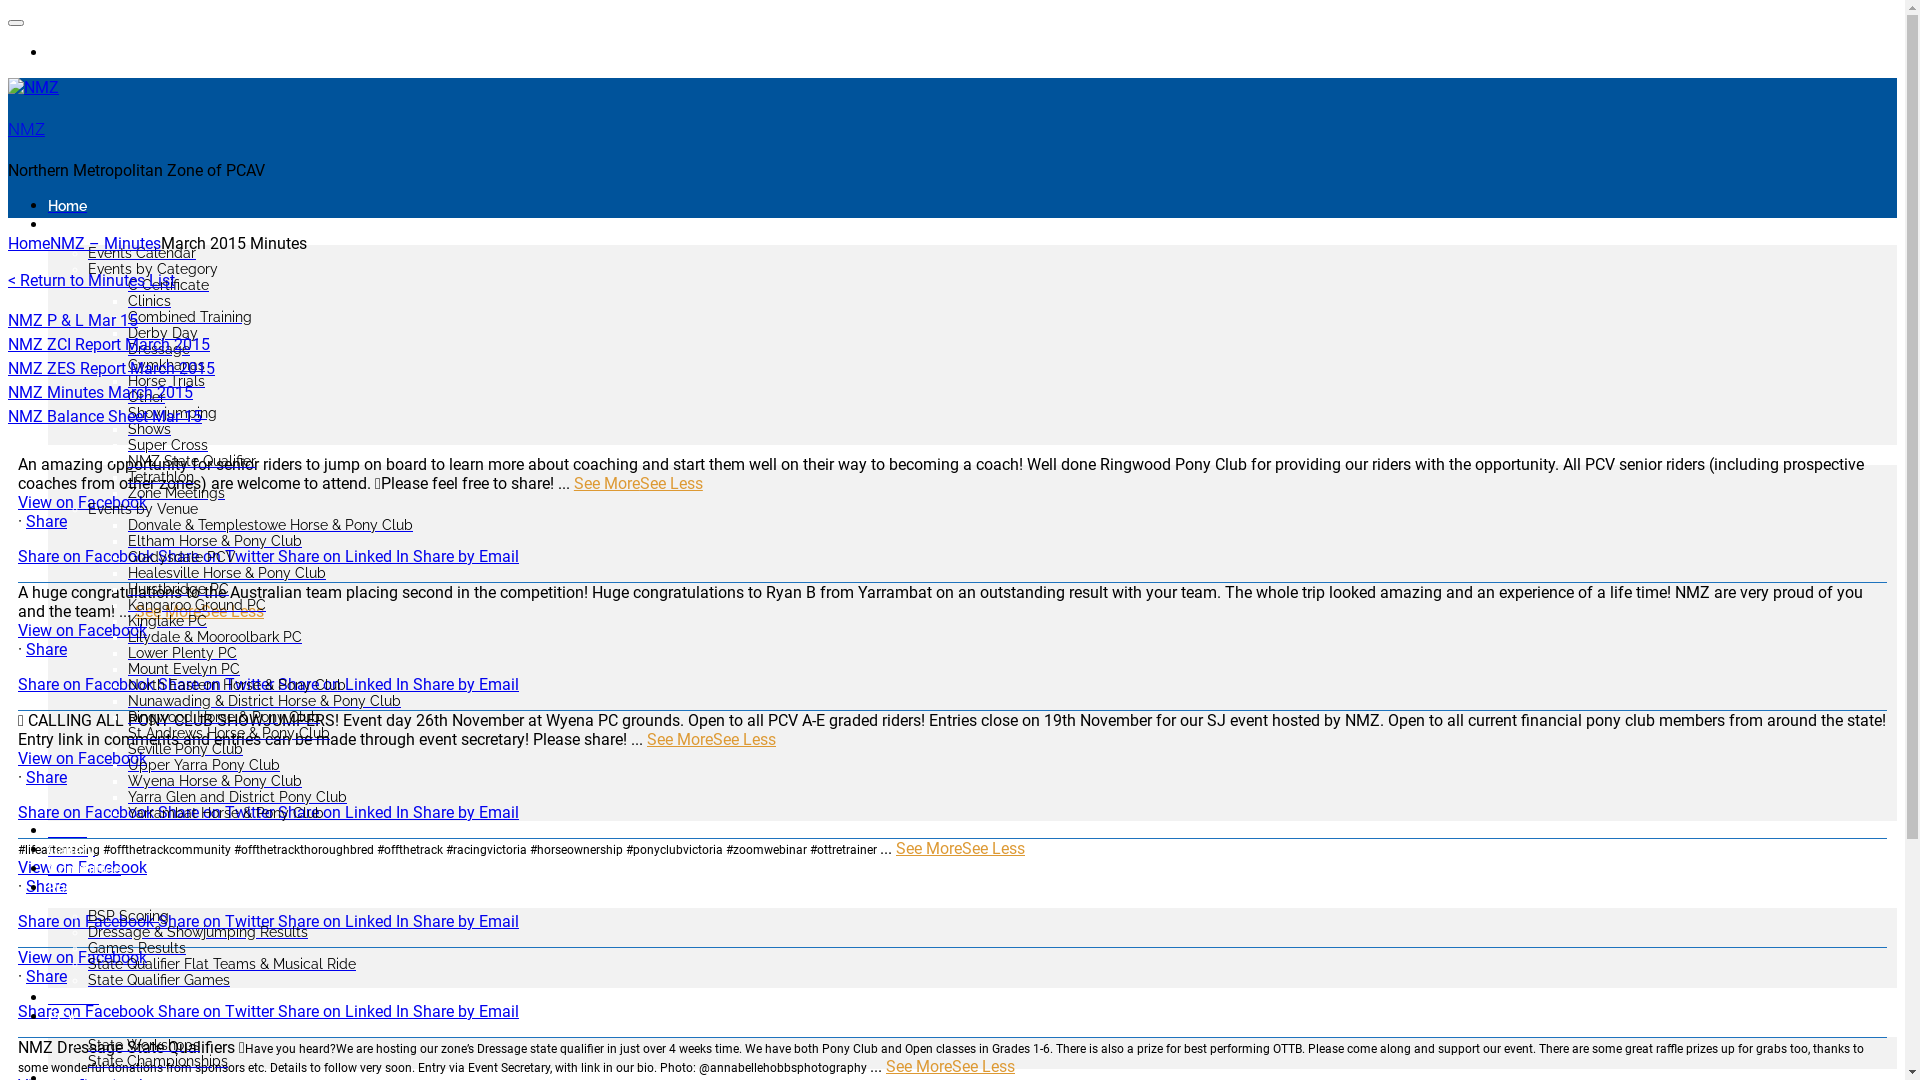 The width and height of the screenshot is (1920, 1080). I want to click on View on Facebook, so click(82, 958).